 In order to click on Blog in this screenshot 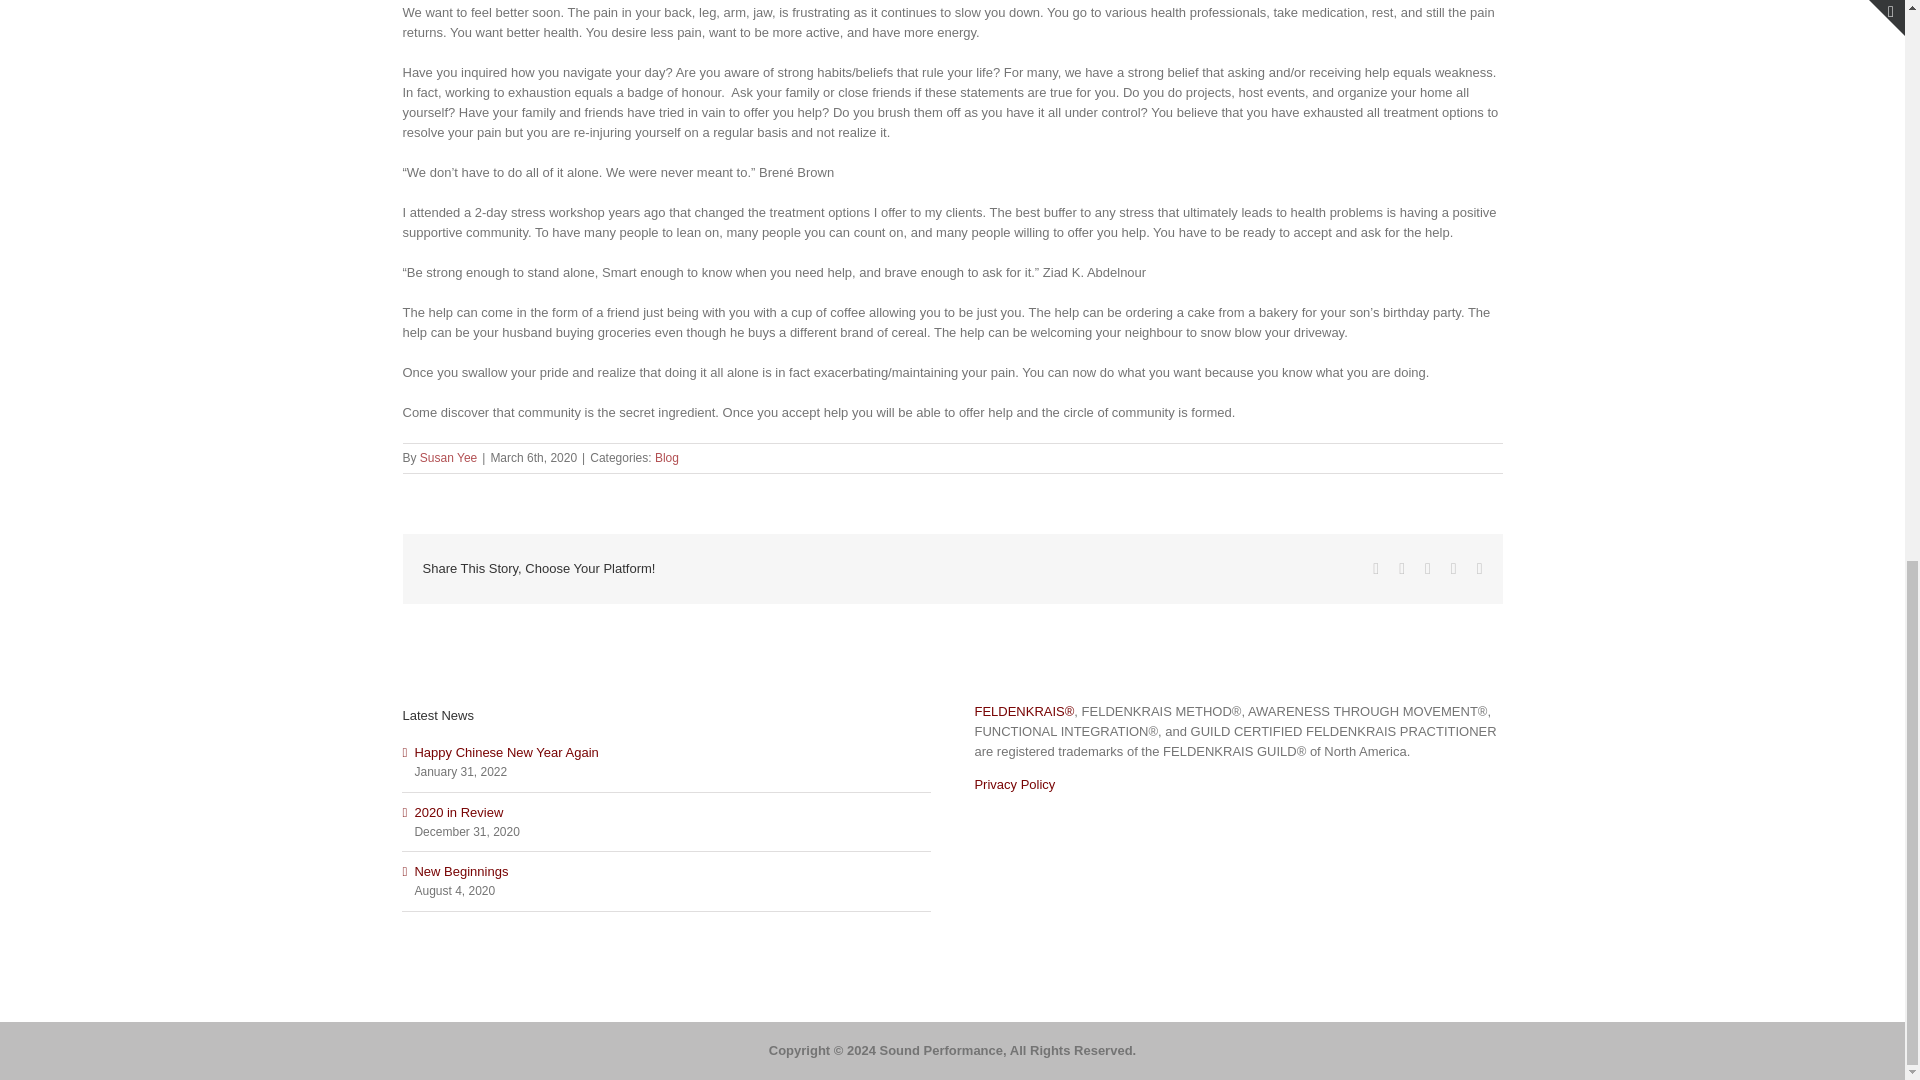, I will do `click(666, 458)`.